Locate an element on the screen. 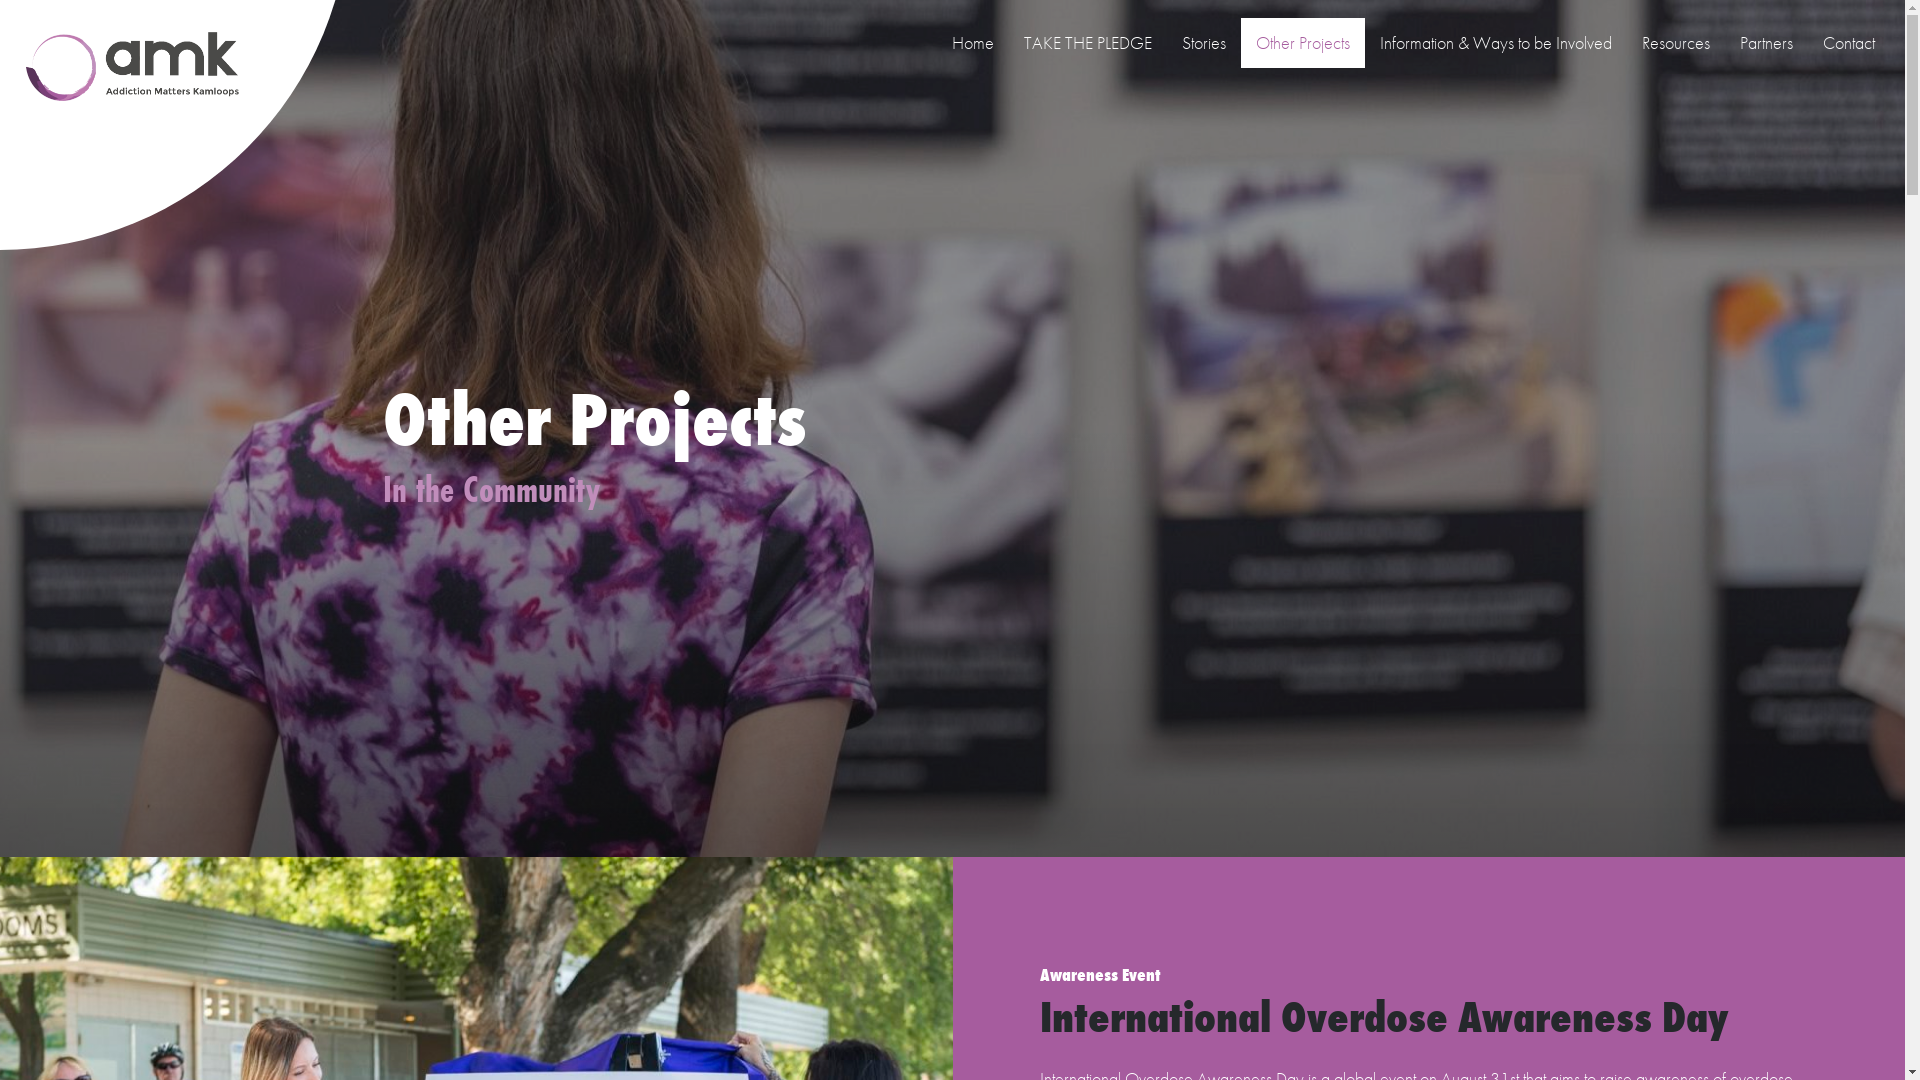  Information & Ways to be Involved is located at coordinates (1496, 43).